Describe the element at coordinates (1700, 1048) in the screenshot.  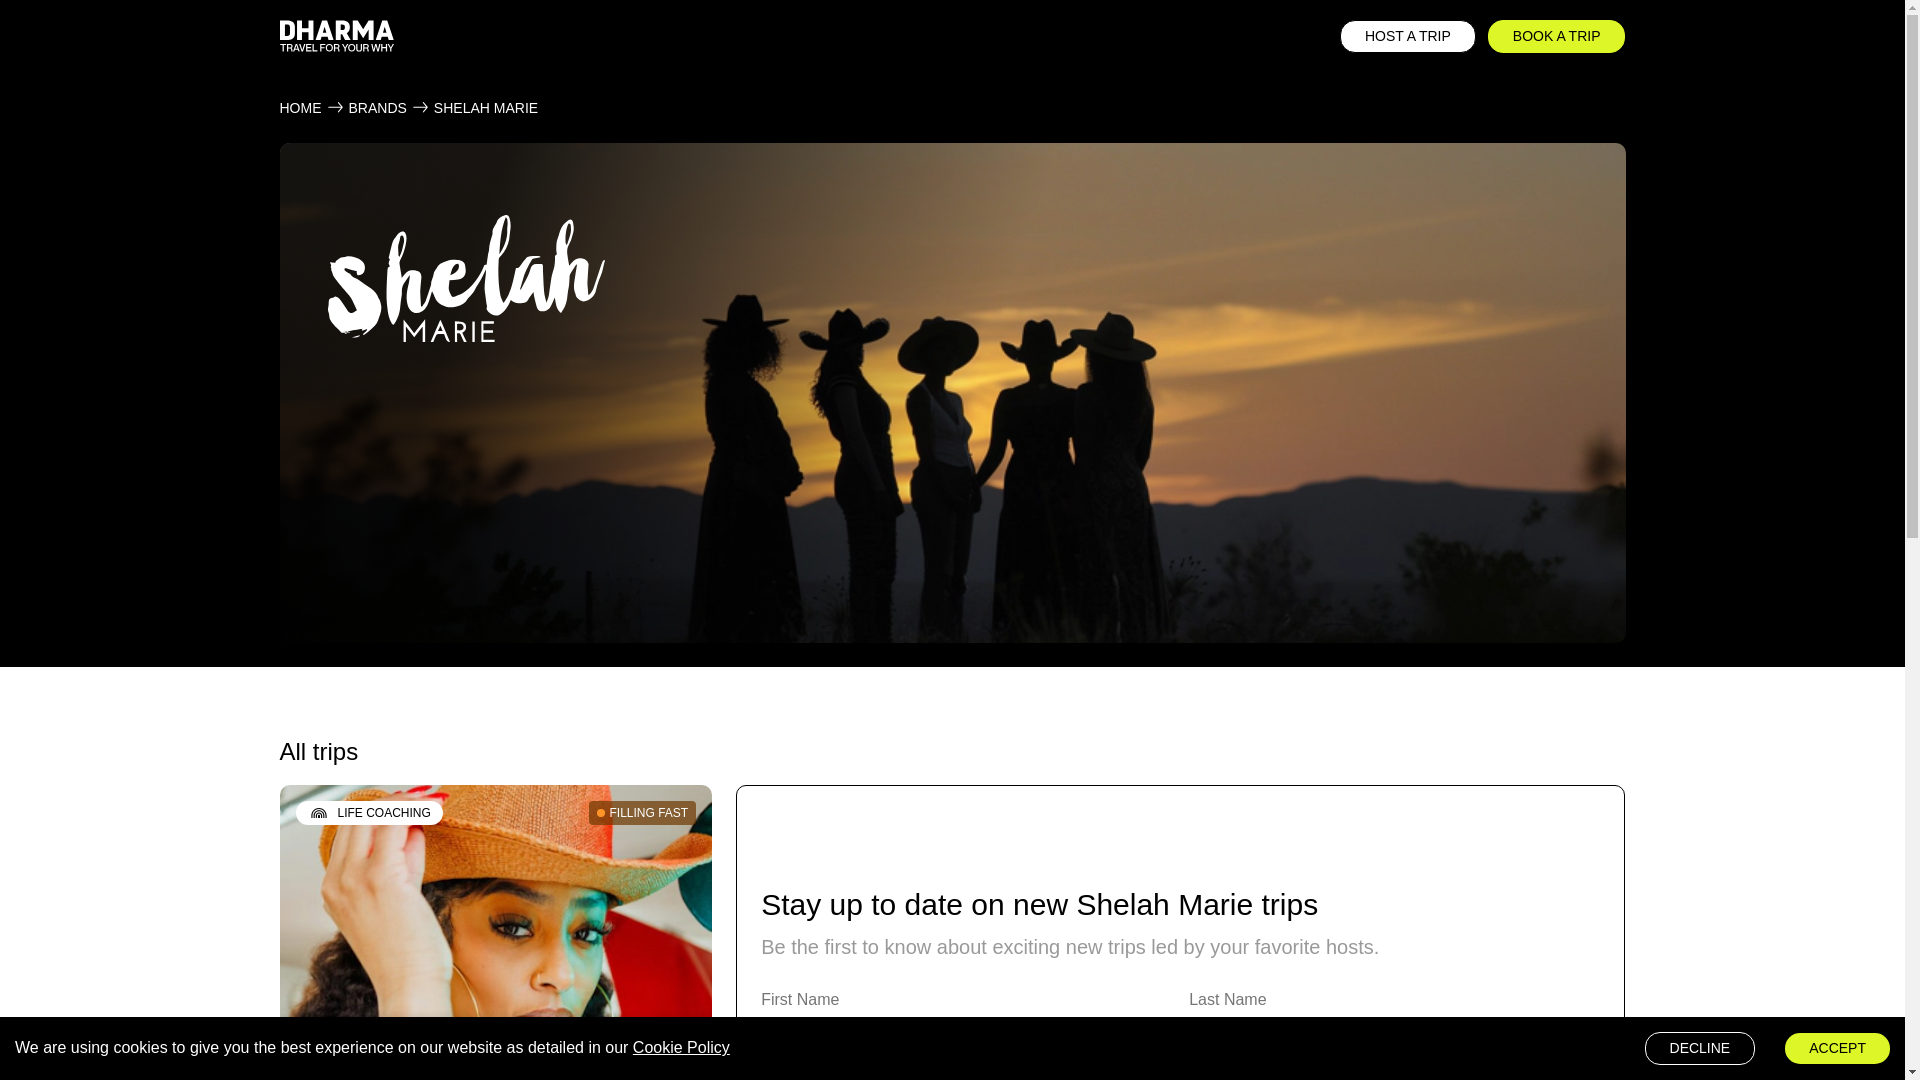
I see `DECLINE` at that location.